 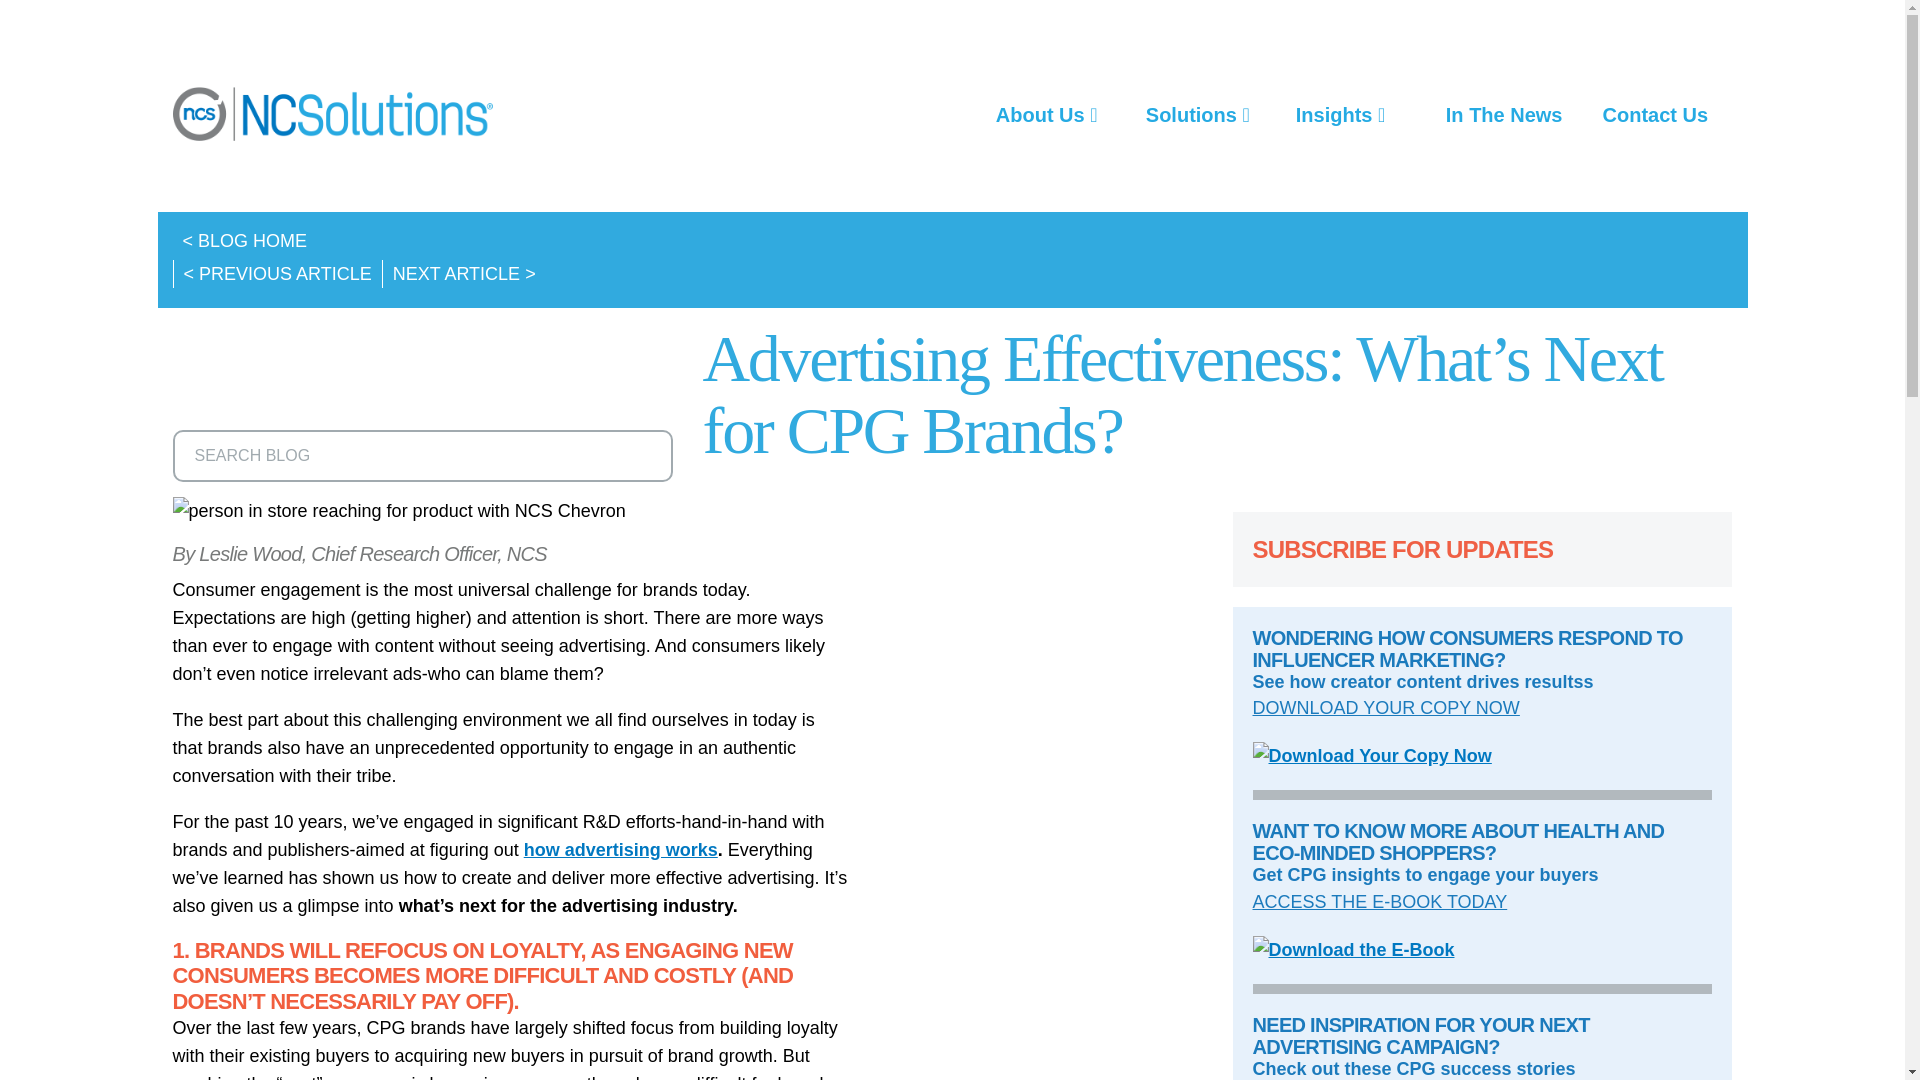 What do you see at coordinates (1504, 114) in the screenshot?
I see `In The News` at bounding box center [1504, 114].